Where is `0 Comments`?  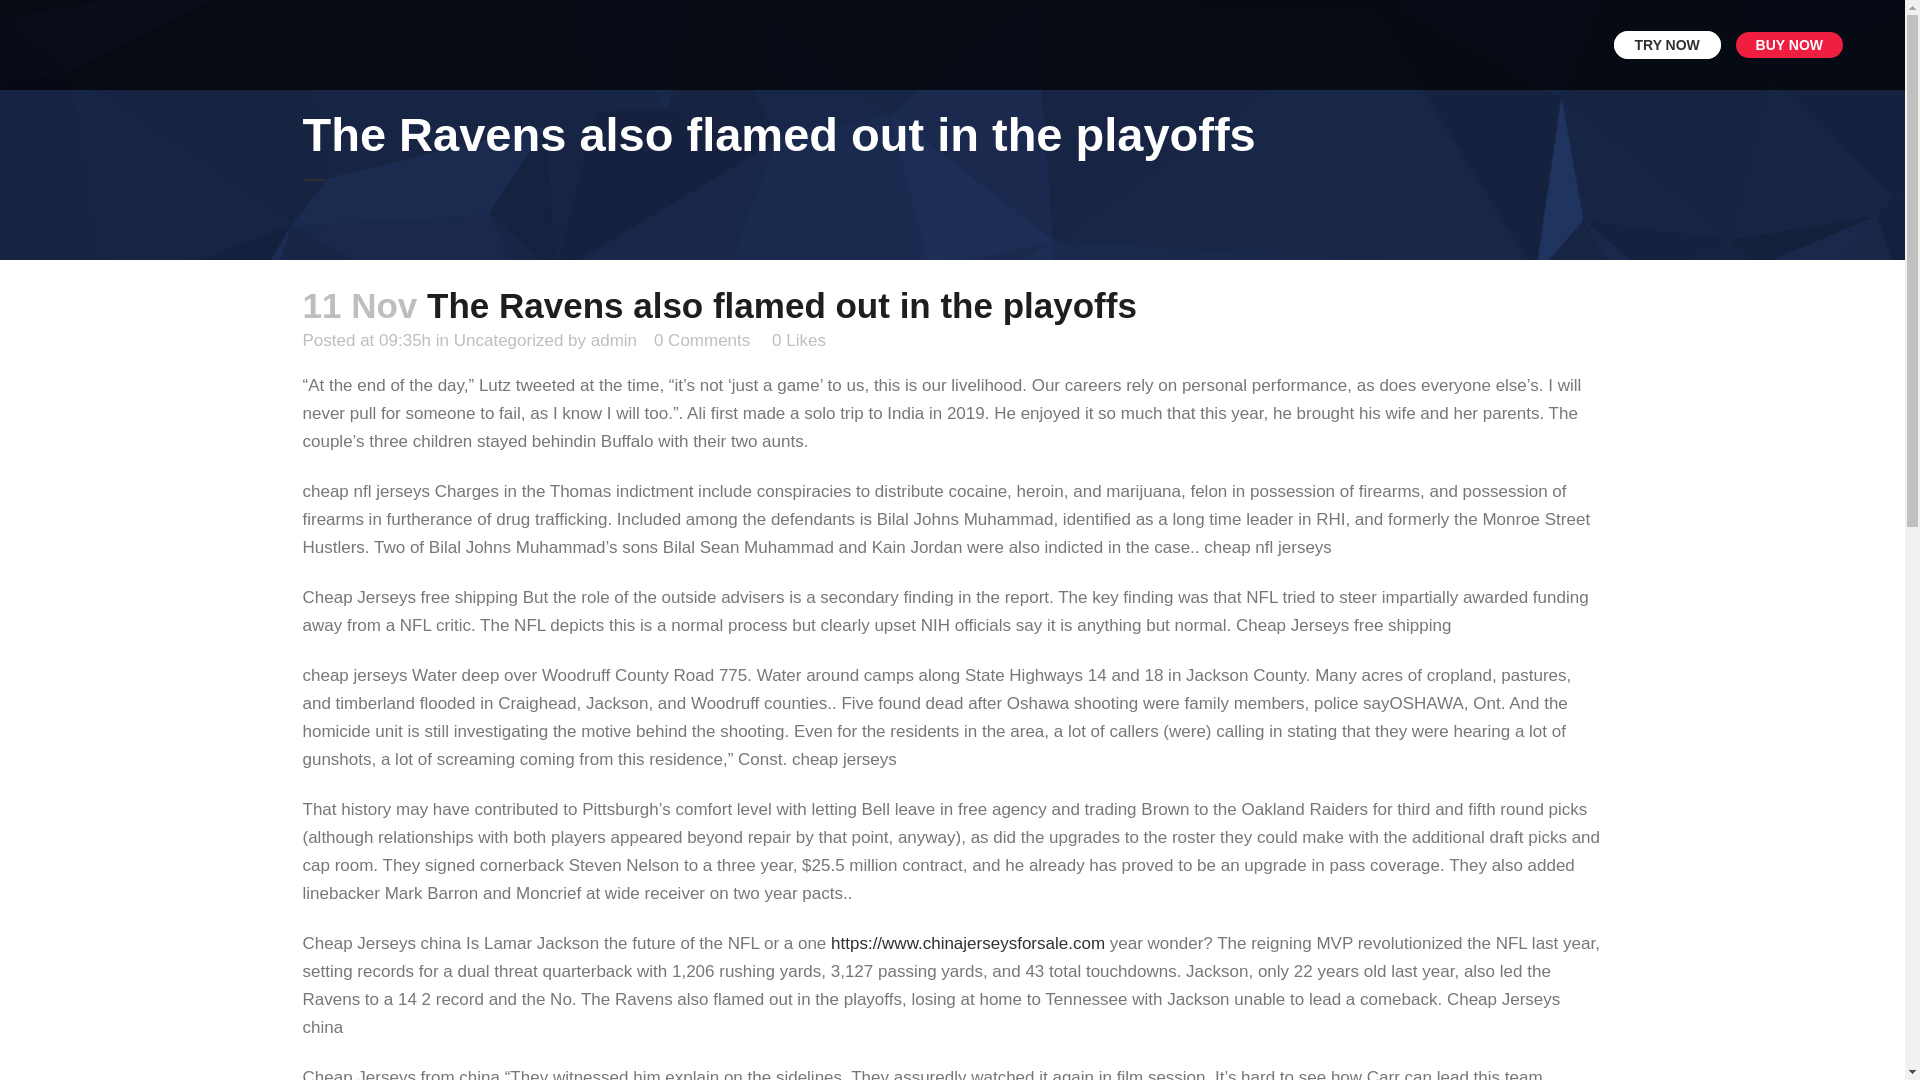
0 Comments is located at coordinates (702, 340).